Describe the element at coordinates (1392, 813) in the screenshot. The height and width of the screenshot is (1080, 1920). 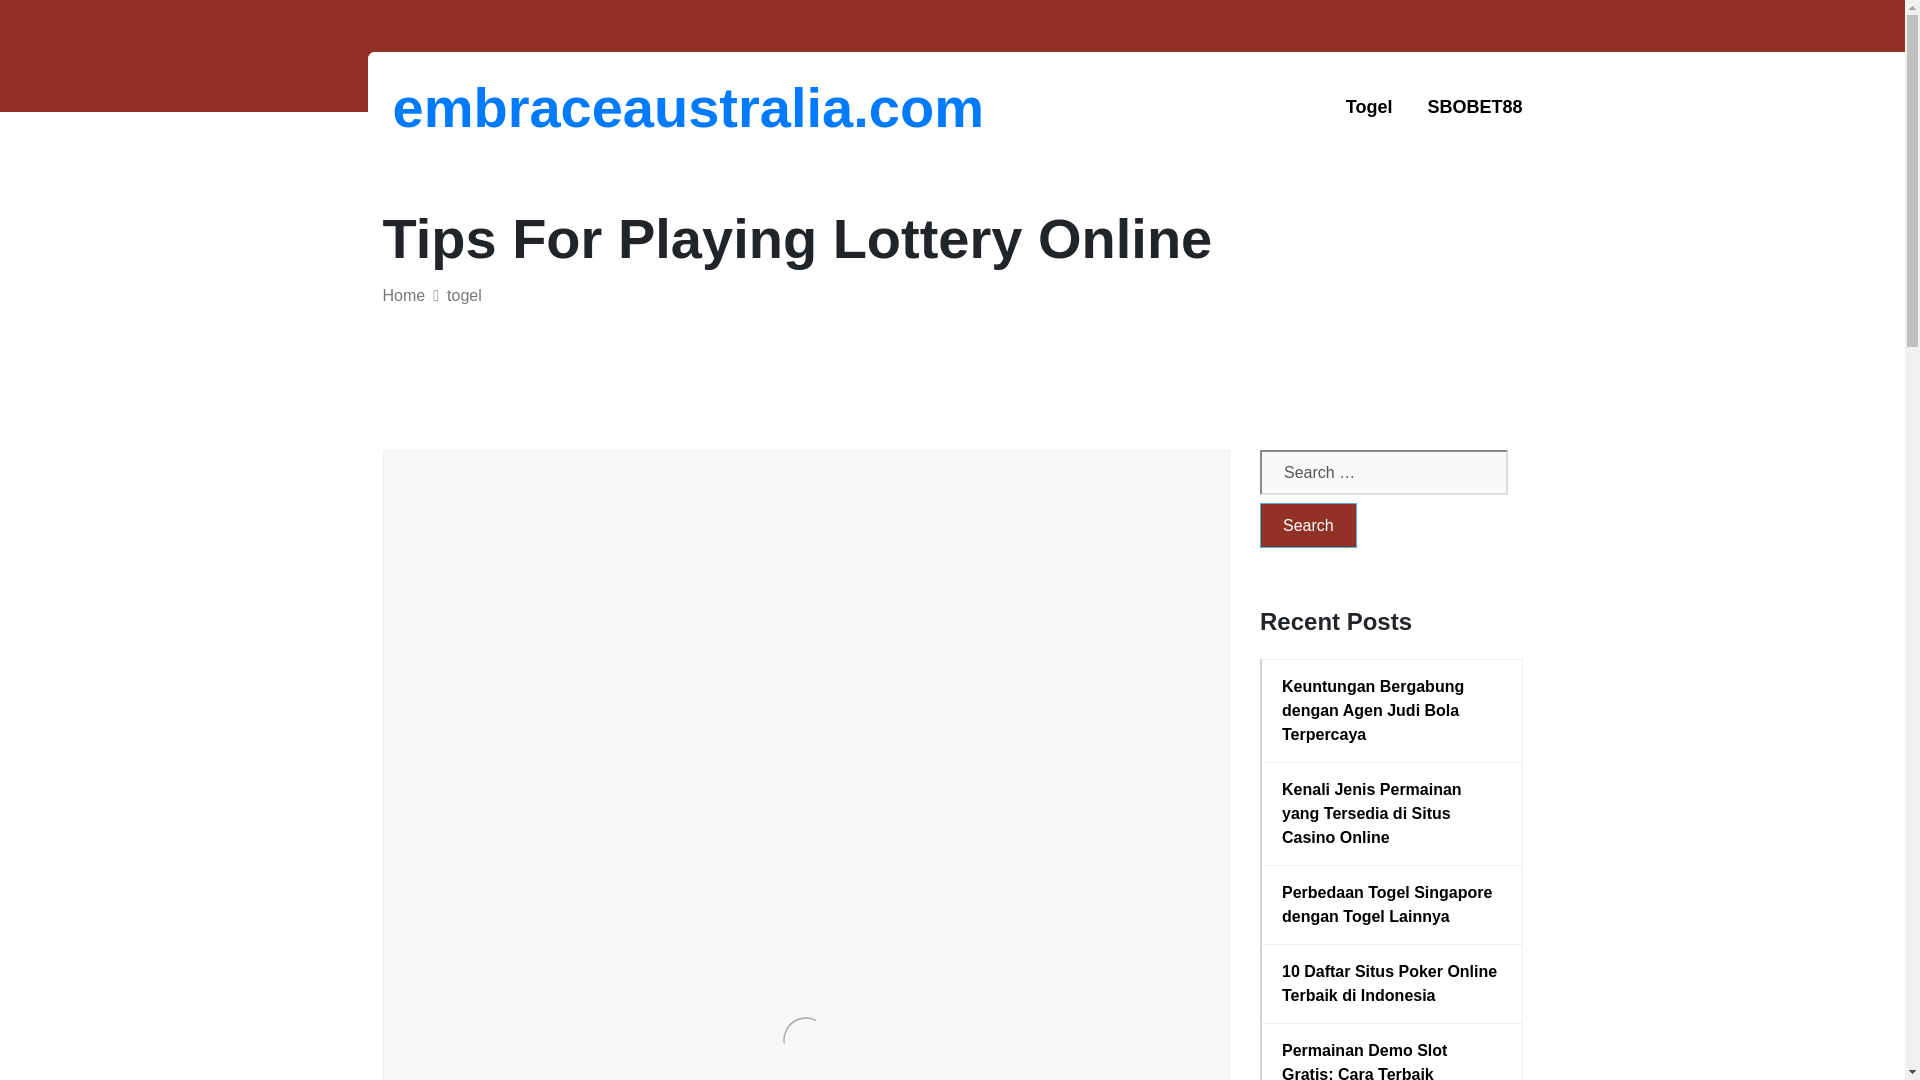
I see `Kenali Jenis Permainan yang Tersedia di Situs Casino Online` at that location.